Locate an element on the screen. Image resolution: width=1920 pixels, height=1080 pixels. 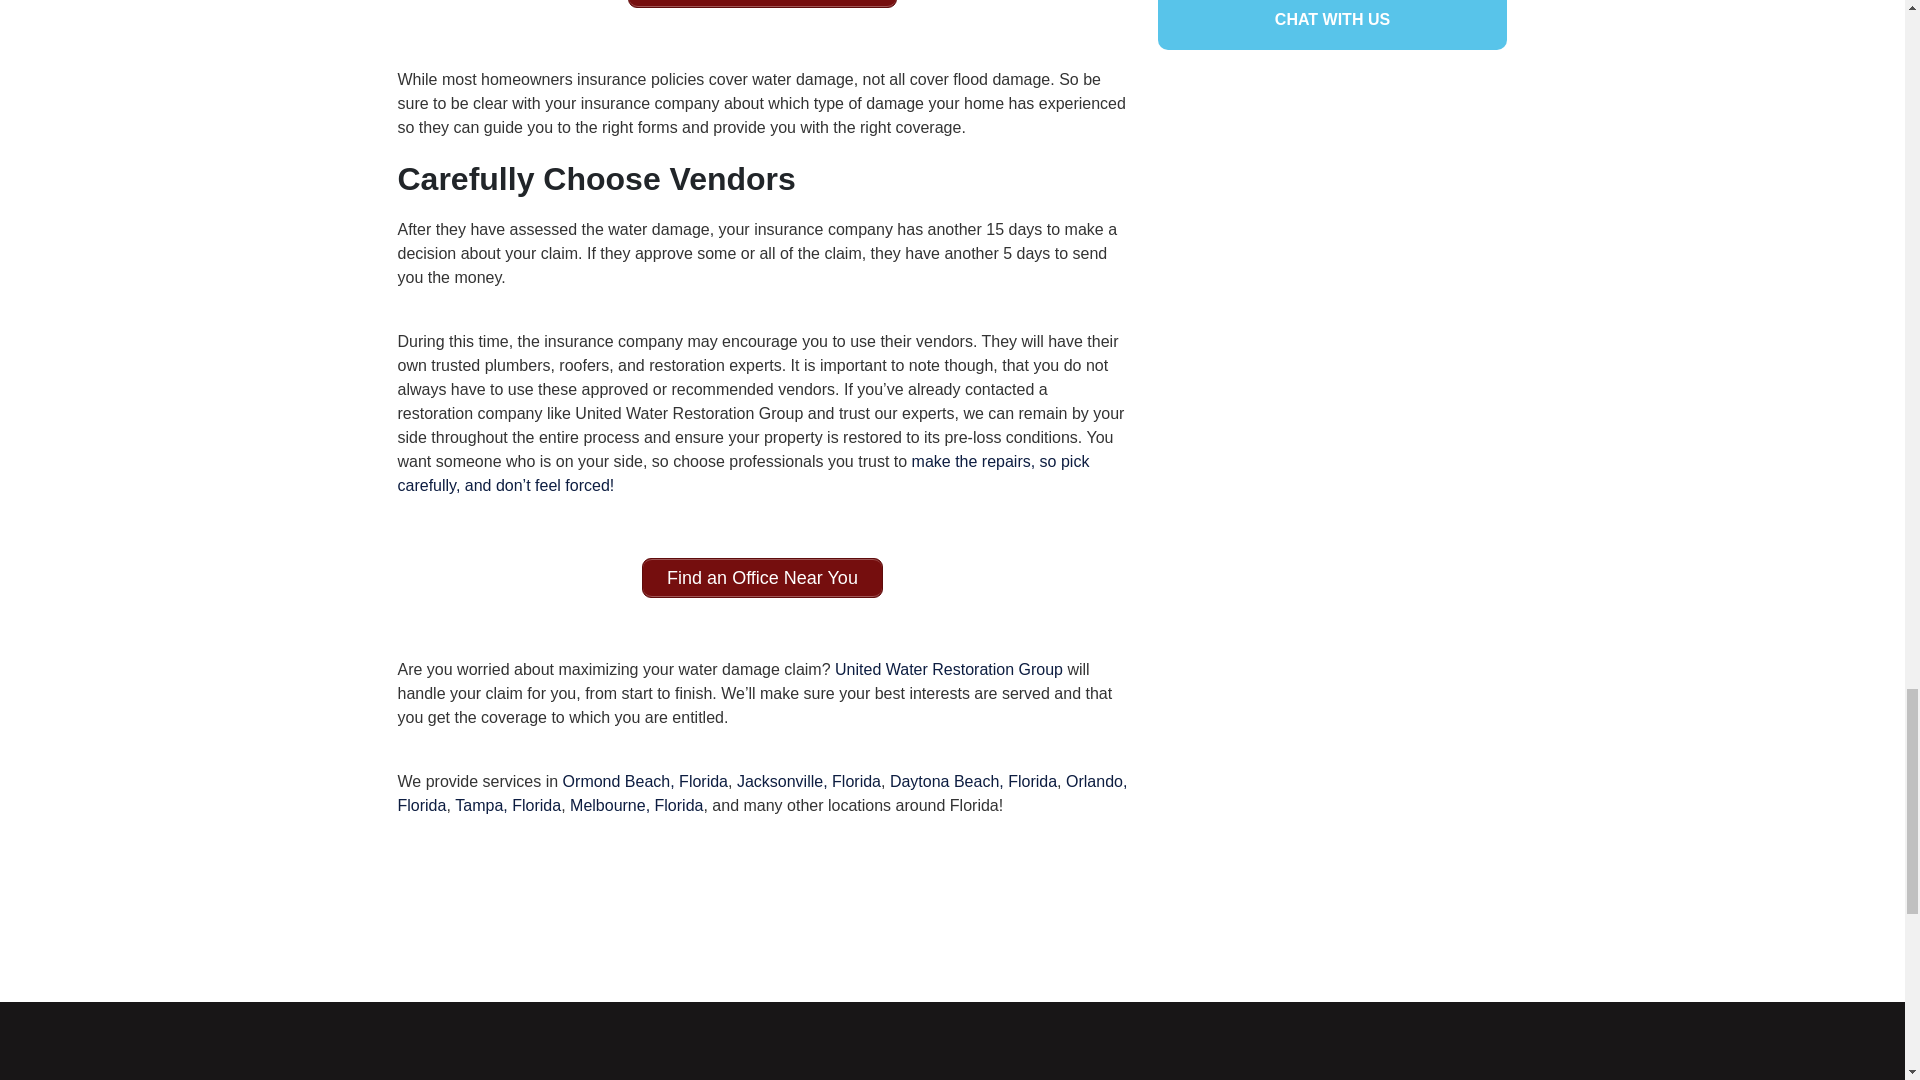
Melbourne, Florida is located at coordinates (635, 806).